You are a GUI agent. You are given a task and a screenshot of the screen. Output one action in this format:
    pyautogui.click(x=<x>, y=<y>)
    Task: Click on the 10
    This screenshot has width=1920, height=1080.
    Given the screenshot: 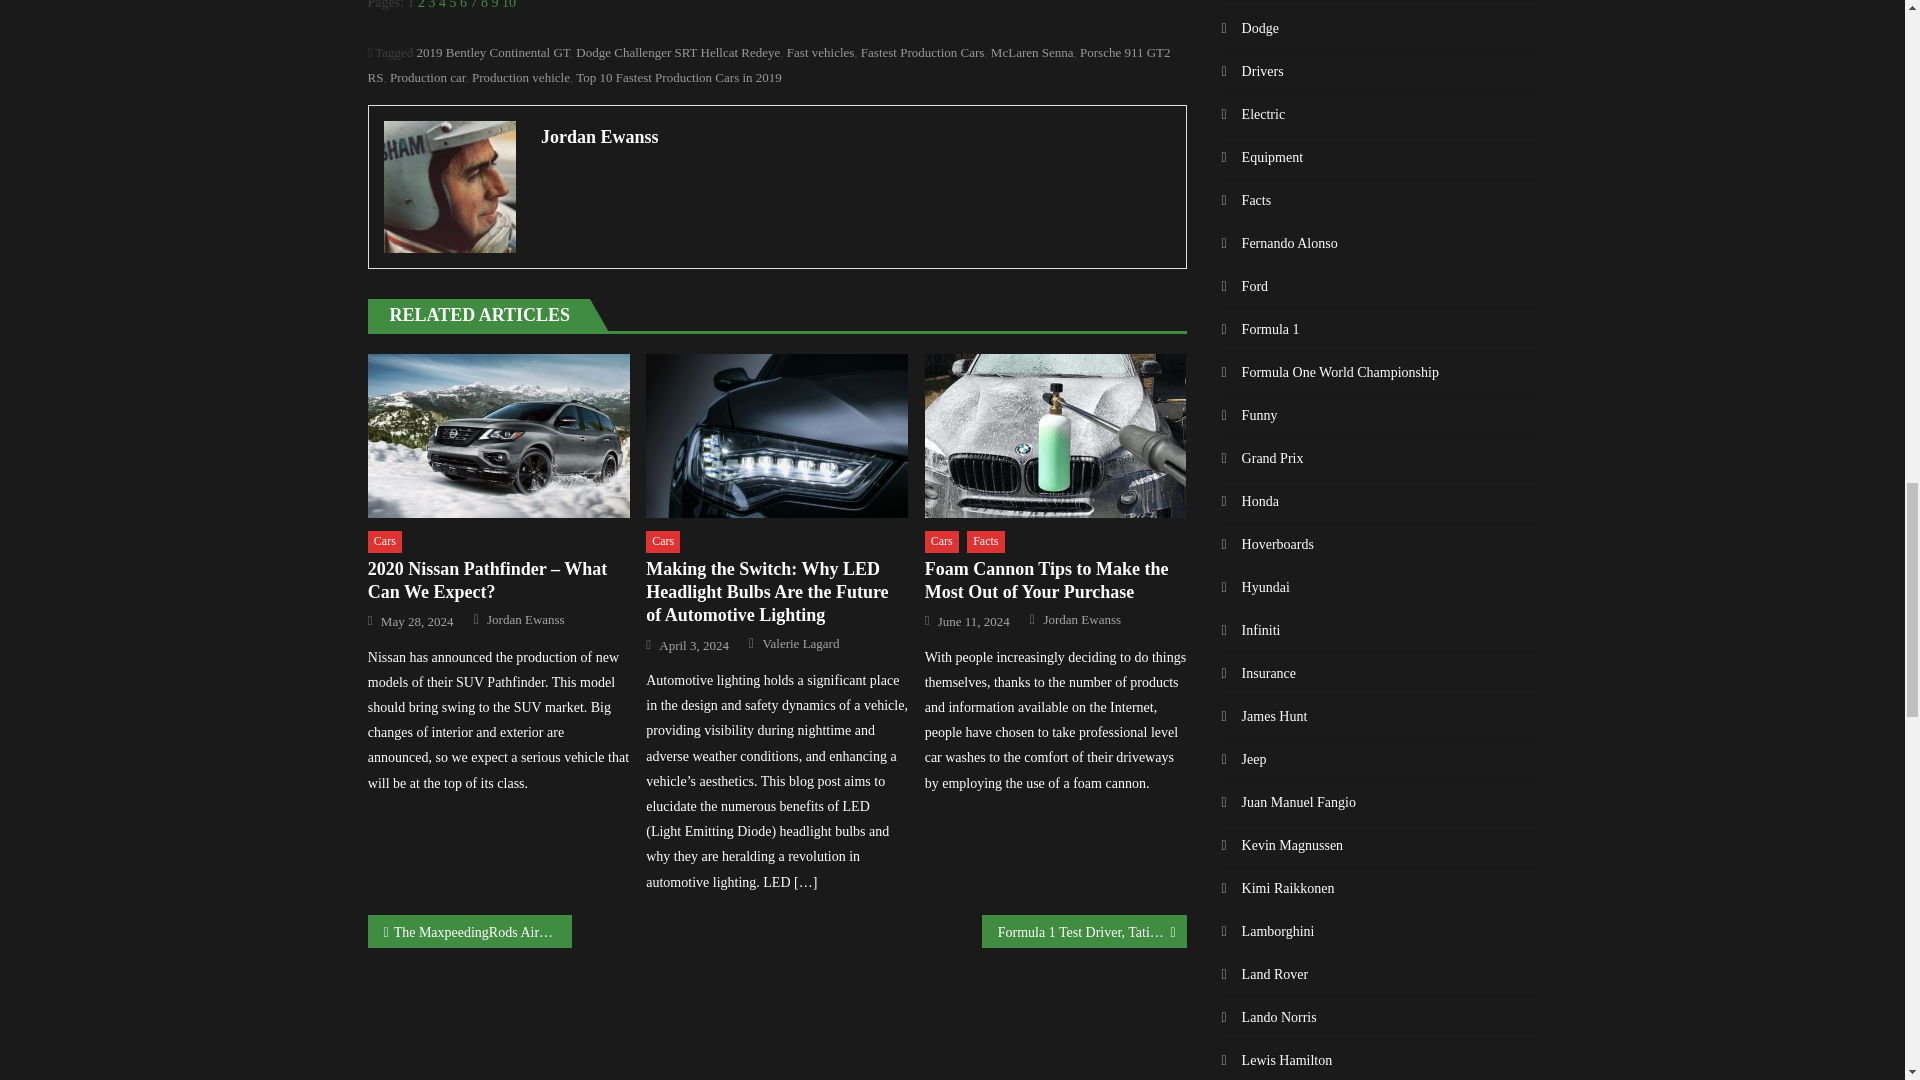 What is the action you would take?
    pyautogui.click(x=508, y=4)
    